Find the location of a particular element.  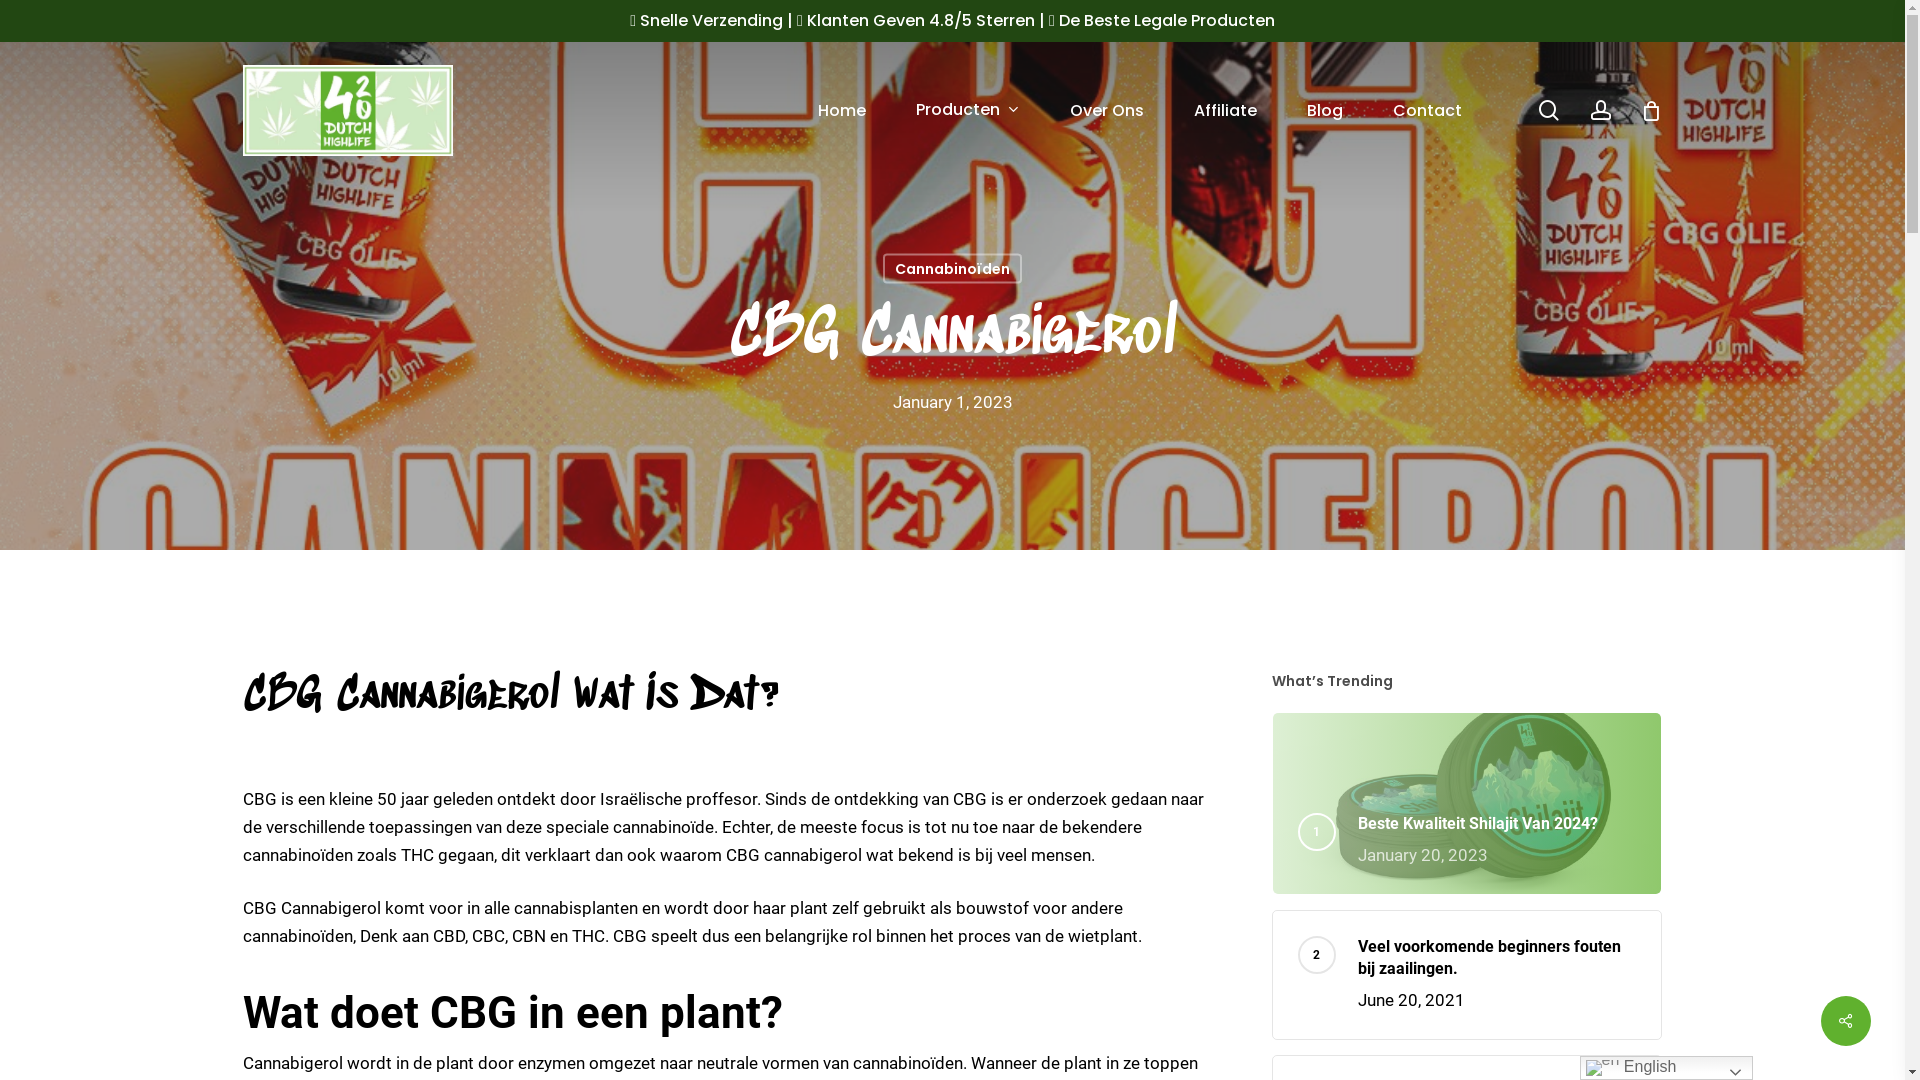

account is located at coordinates (1600, 110).